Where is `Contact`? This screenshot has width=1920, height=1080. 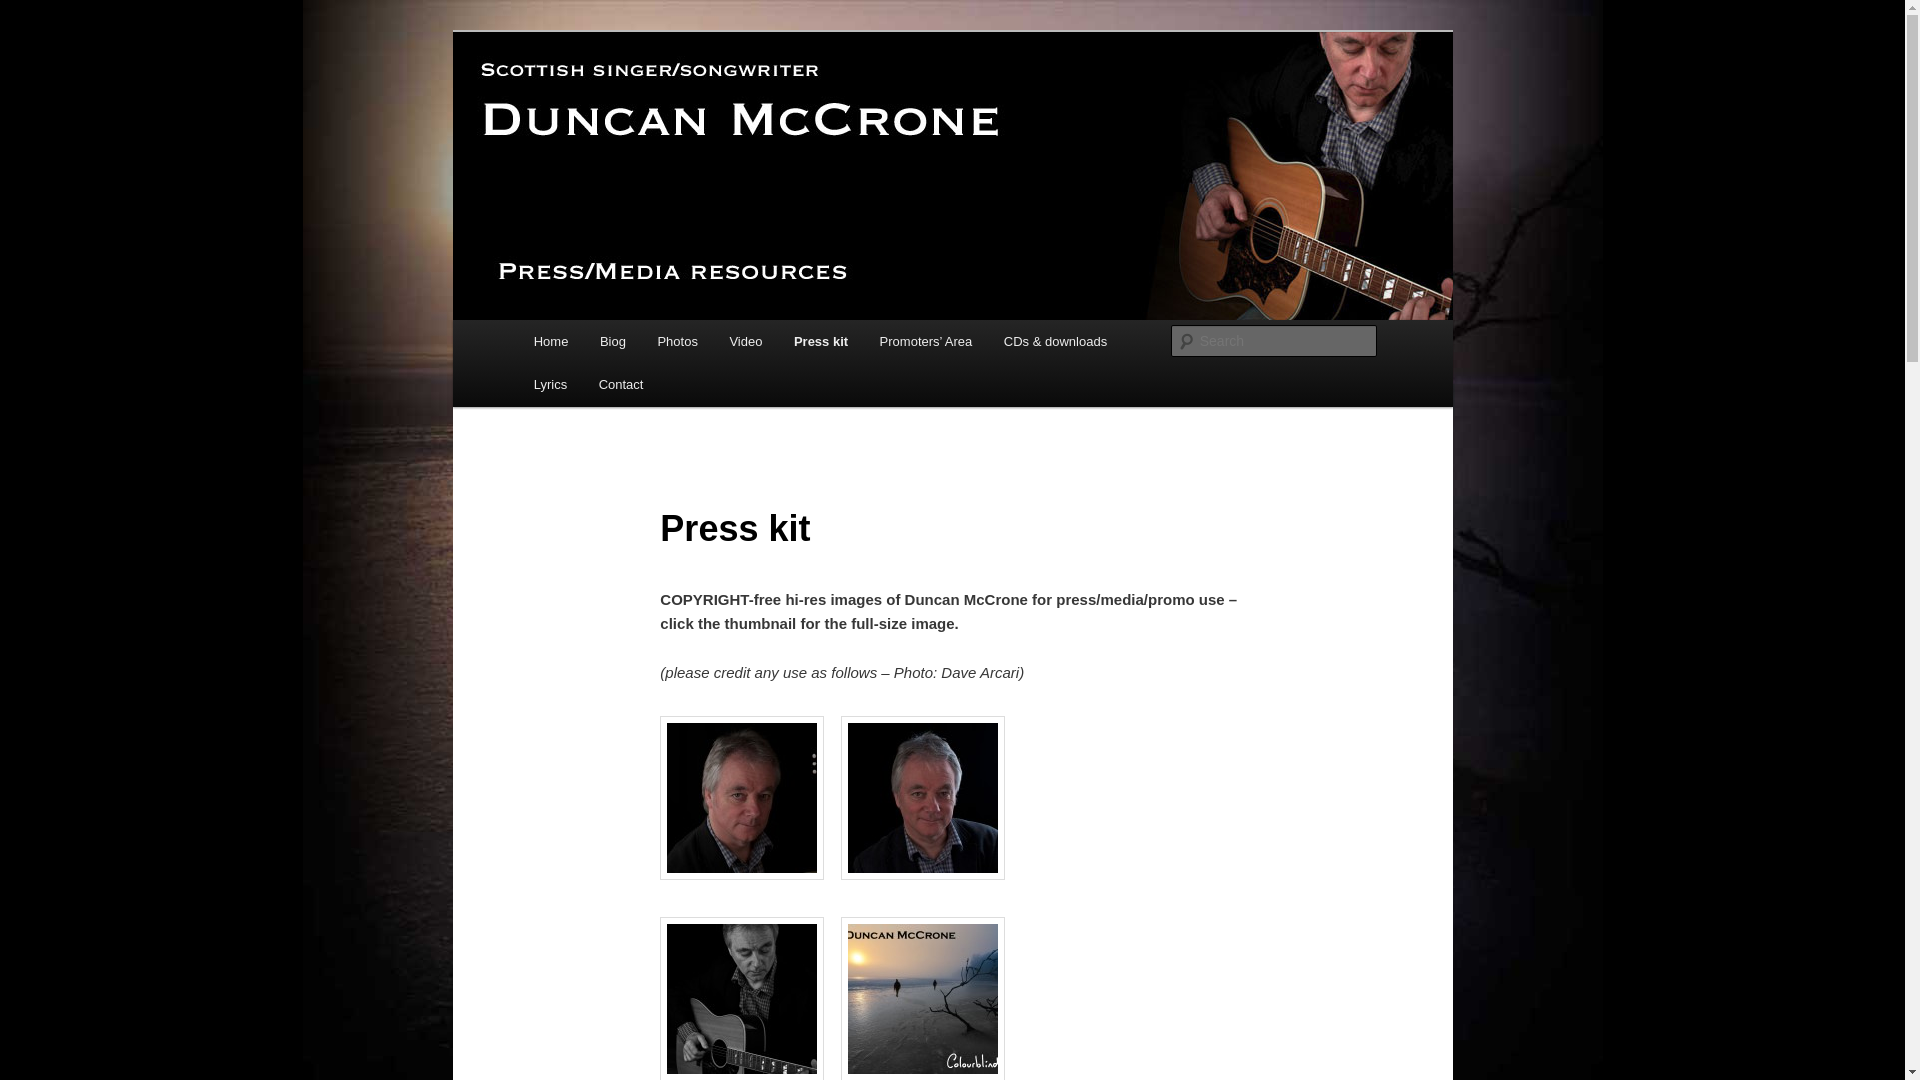
Contact is located at coordinates (620, 384).